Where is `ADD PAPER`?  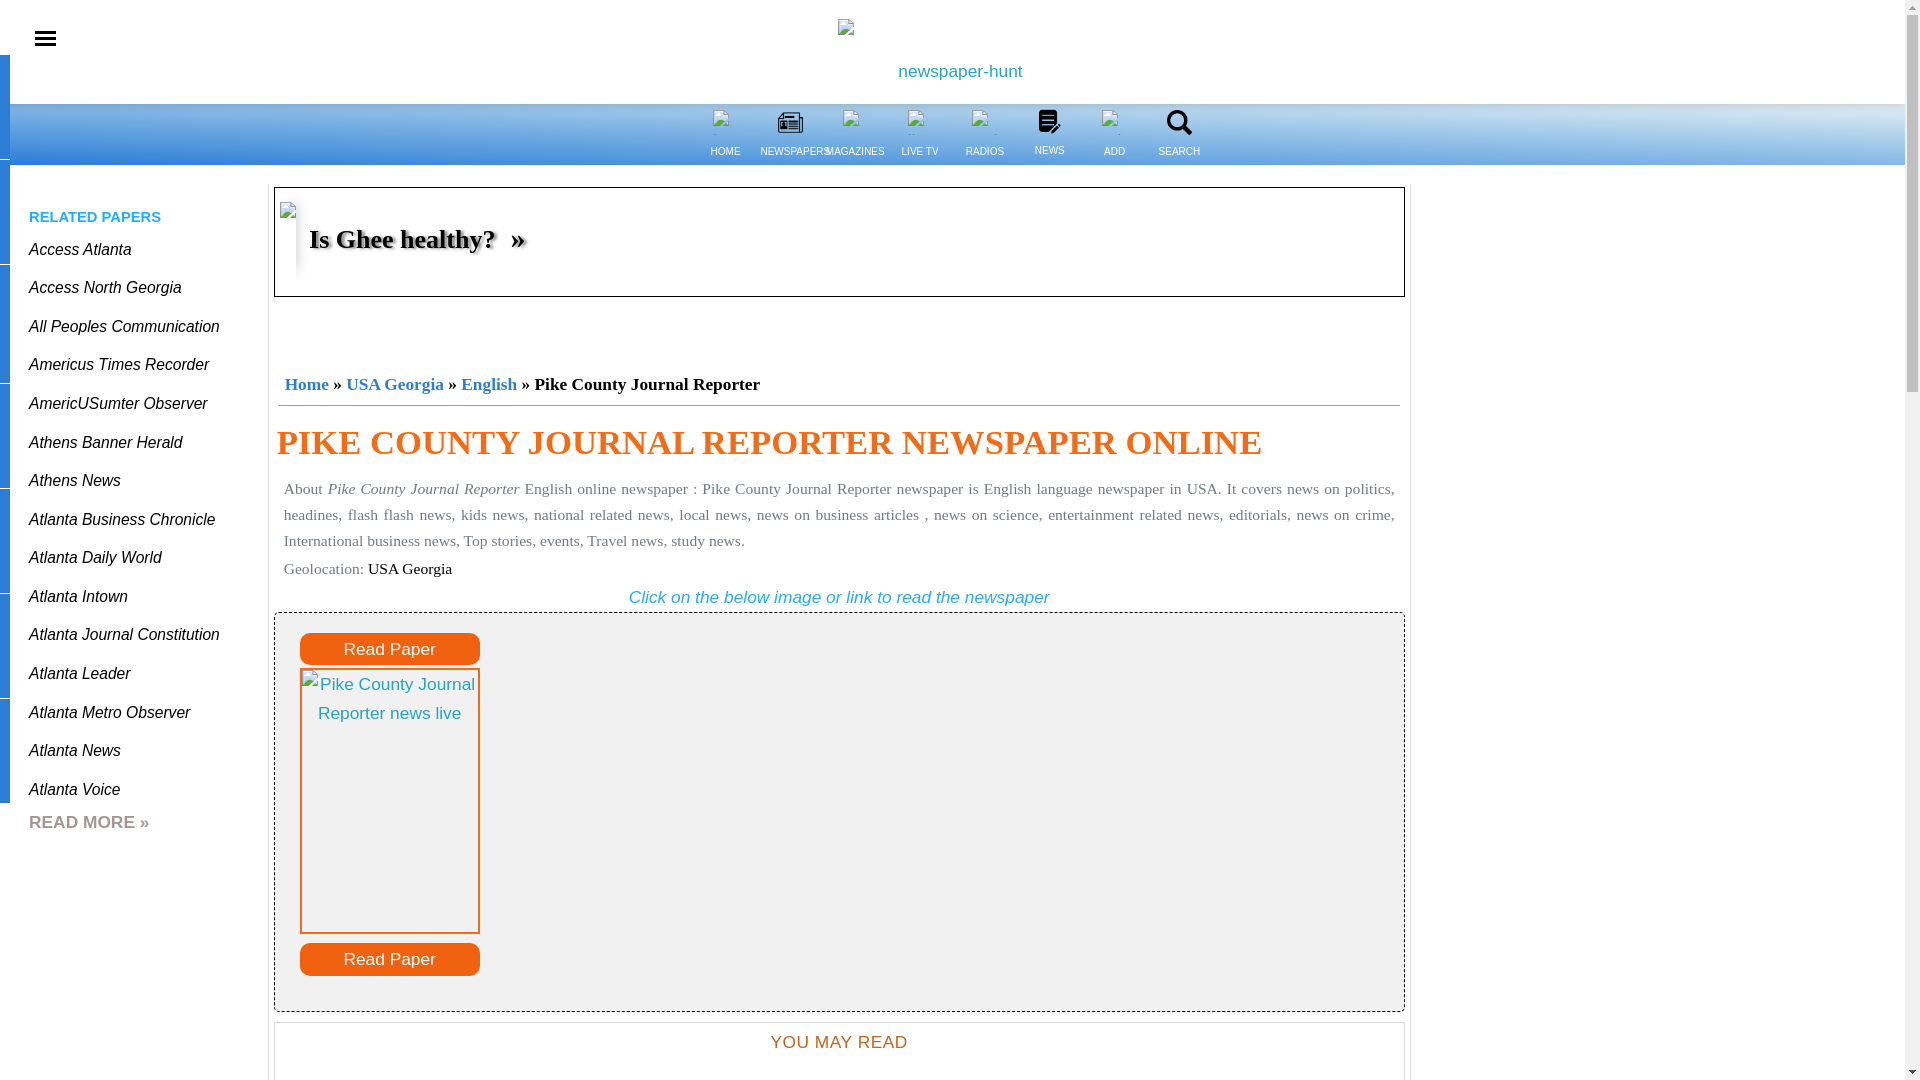
ADD PAPER is located at coordinates (1114, 122).